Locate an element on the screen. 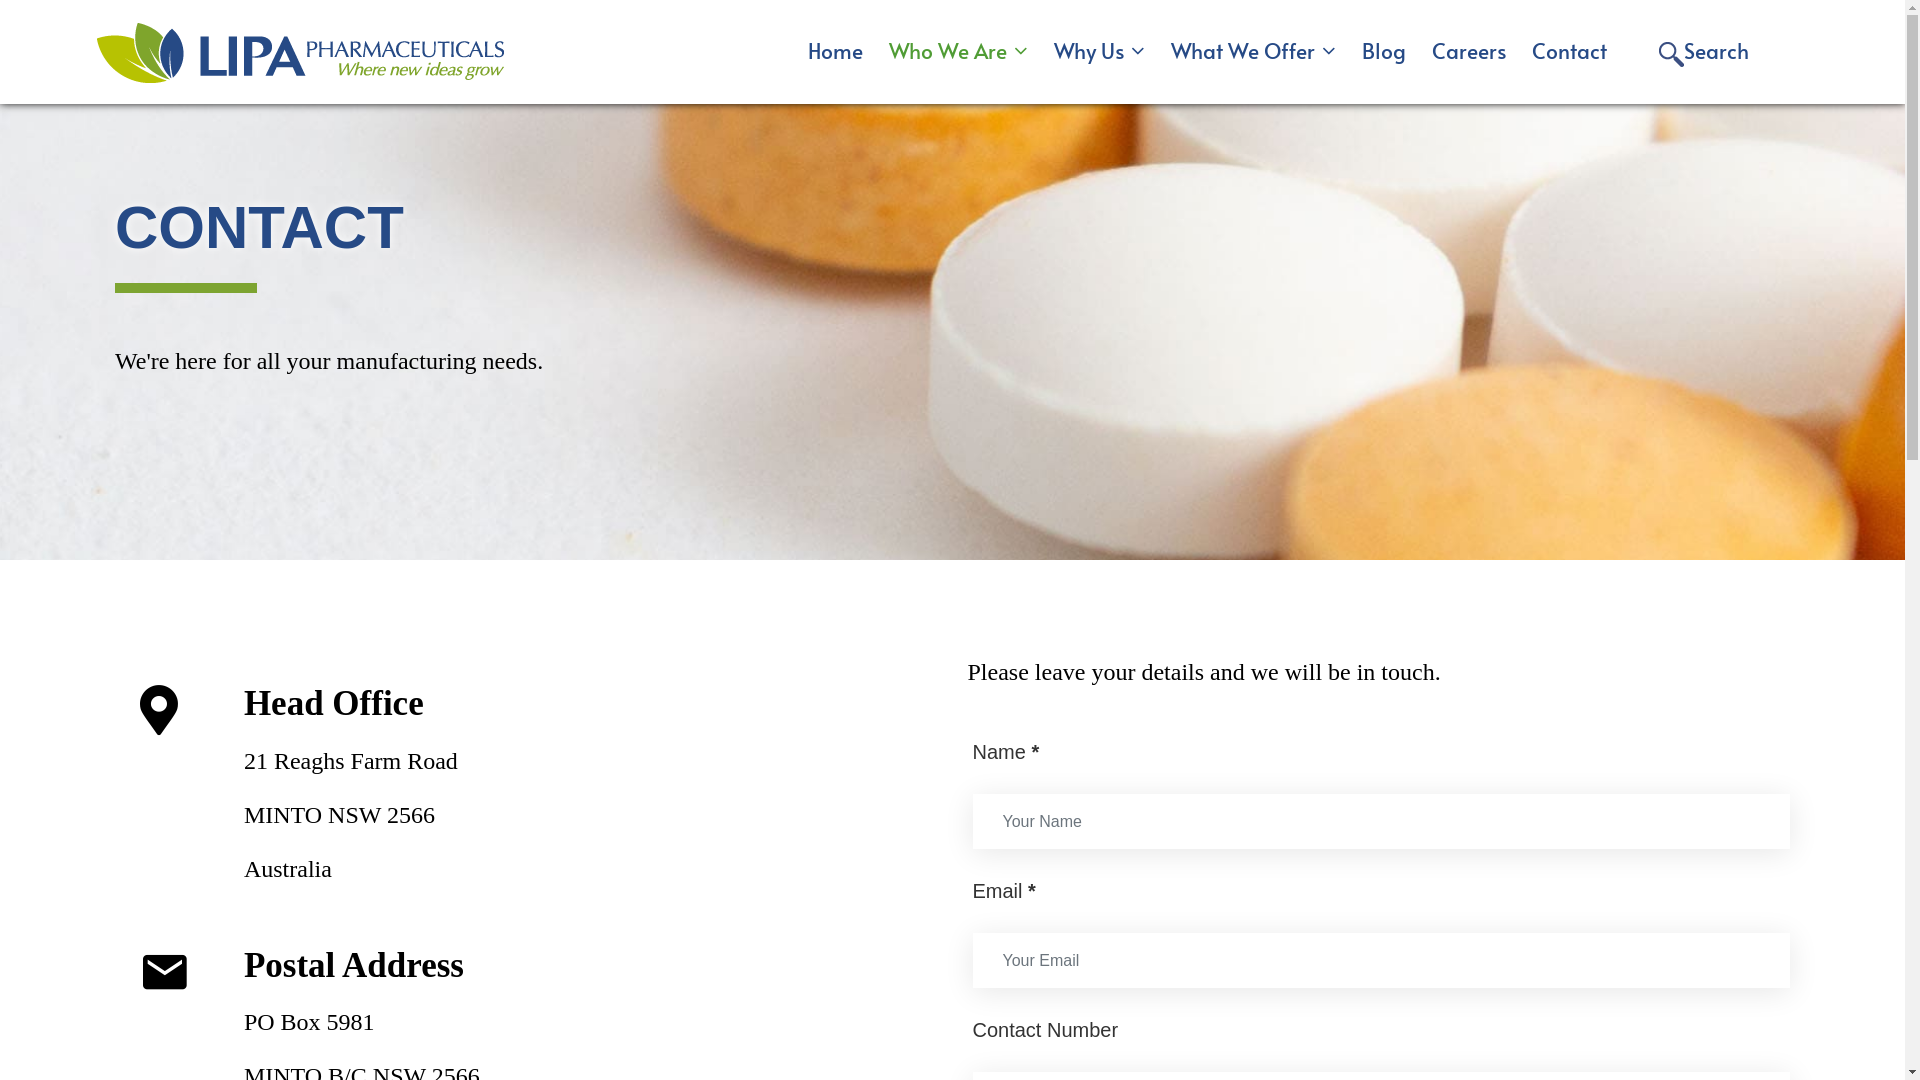 This screenshot has height=1080, width=1920. Blog is located at coordinates (1384, 50).